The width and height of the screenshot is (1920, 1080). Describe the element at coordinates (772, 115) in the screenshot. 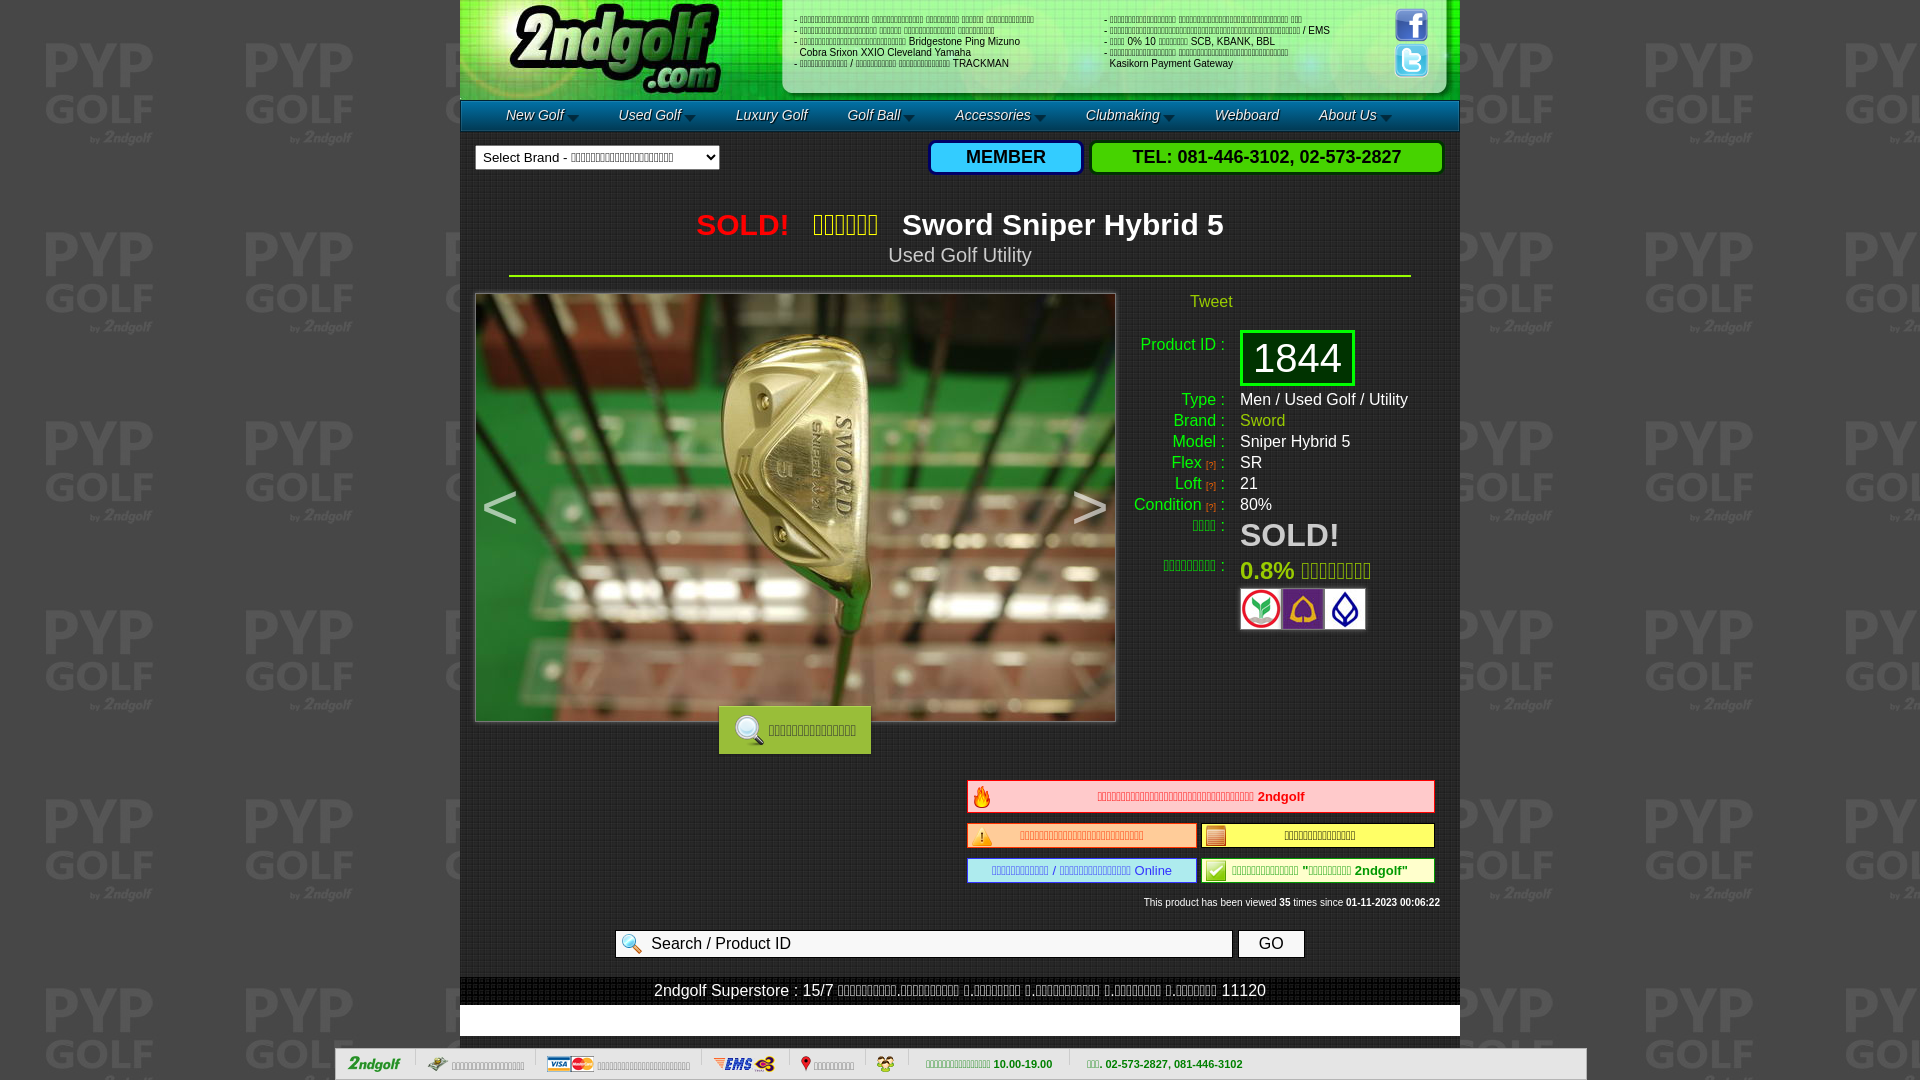

I see `Luxury Golf` at that location.